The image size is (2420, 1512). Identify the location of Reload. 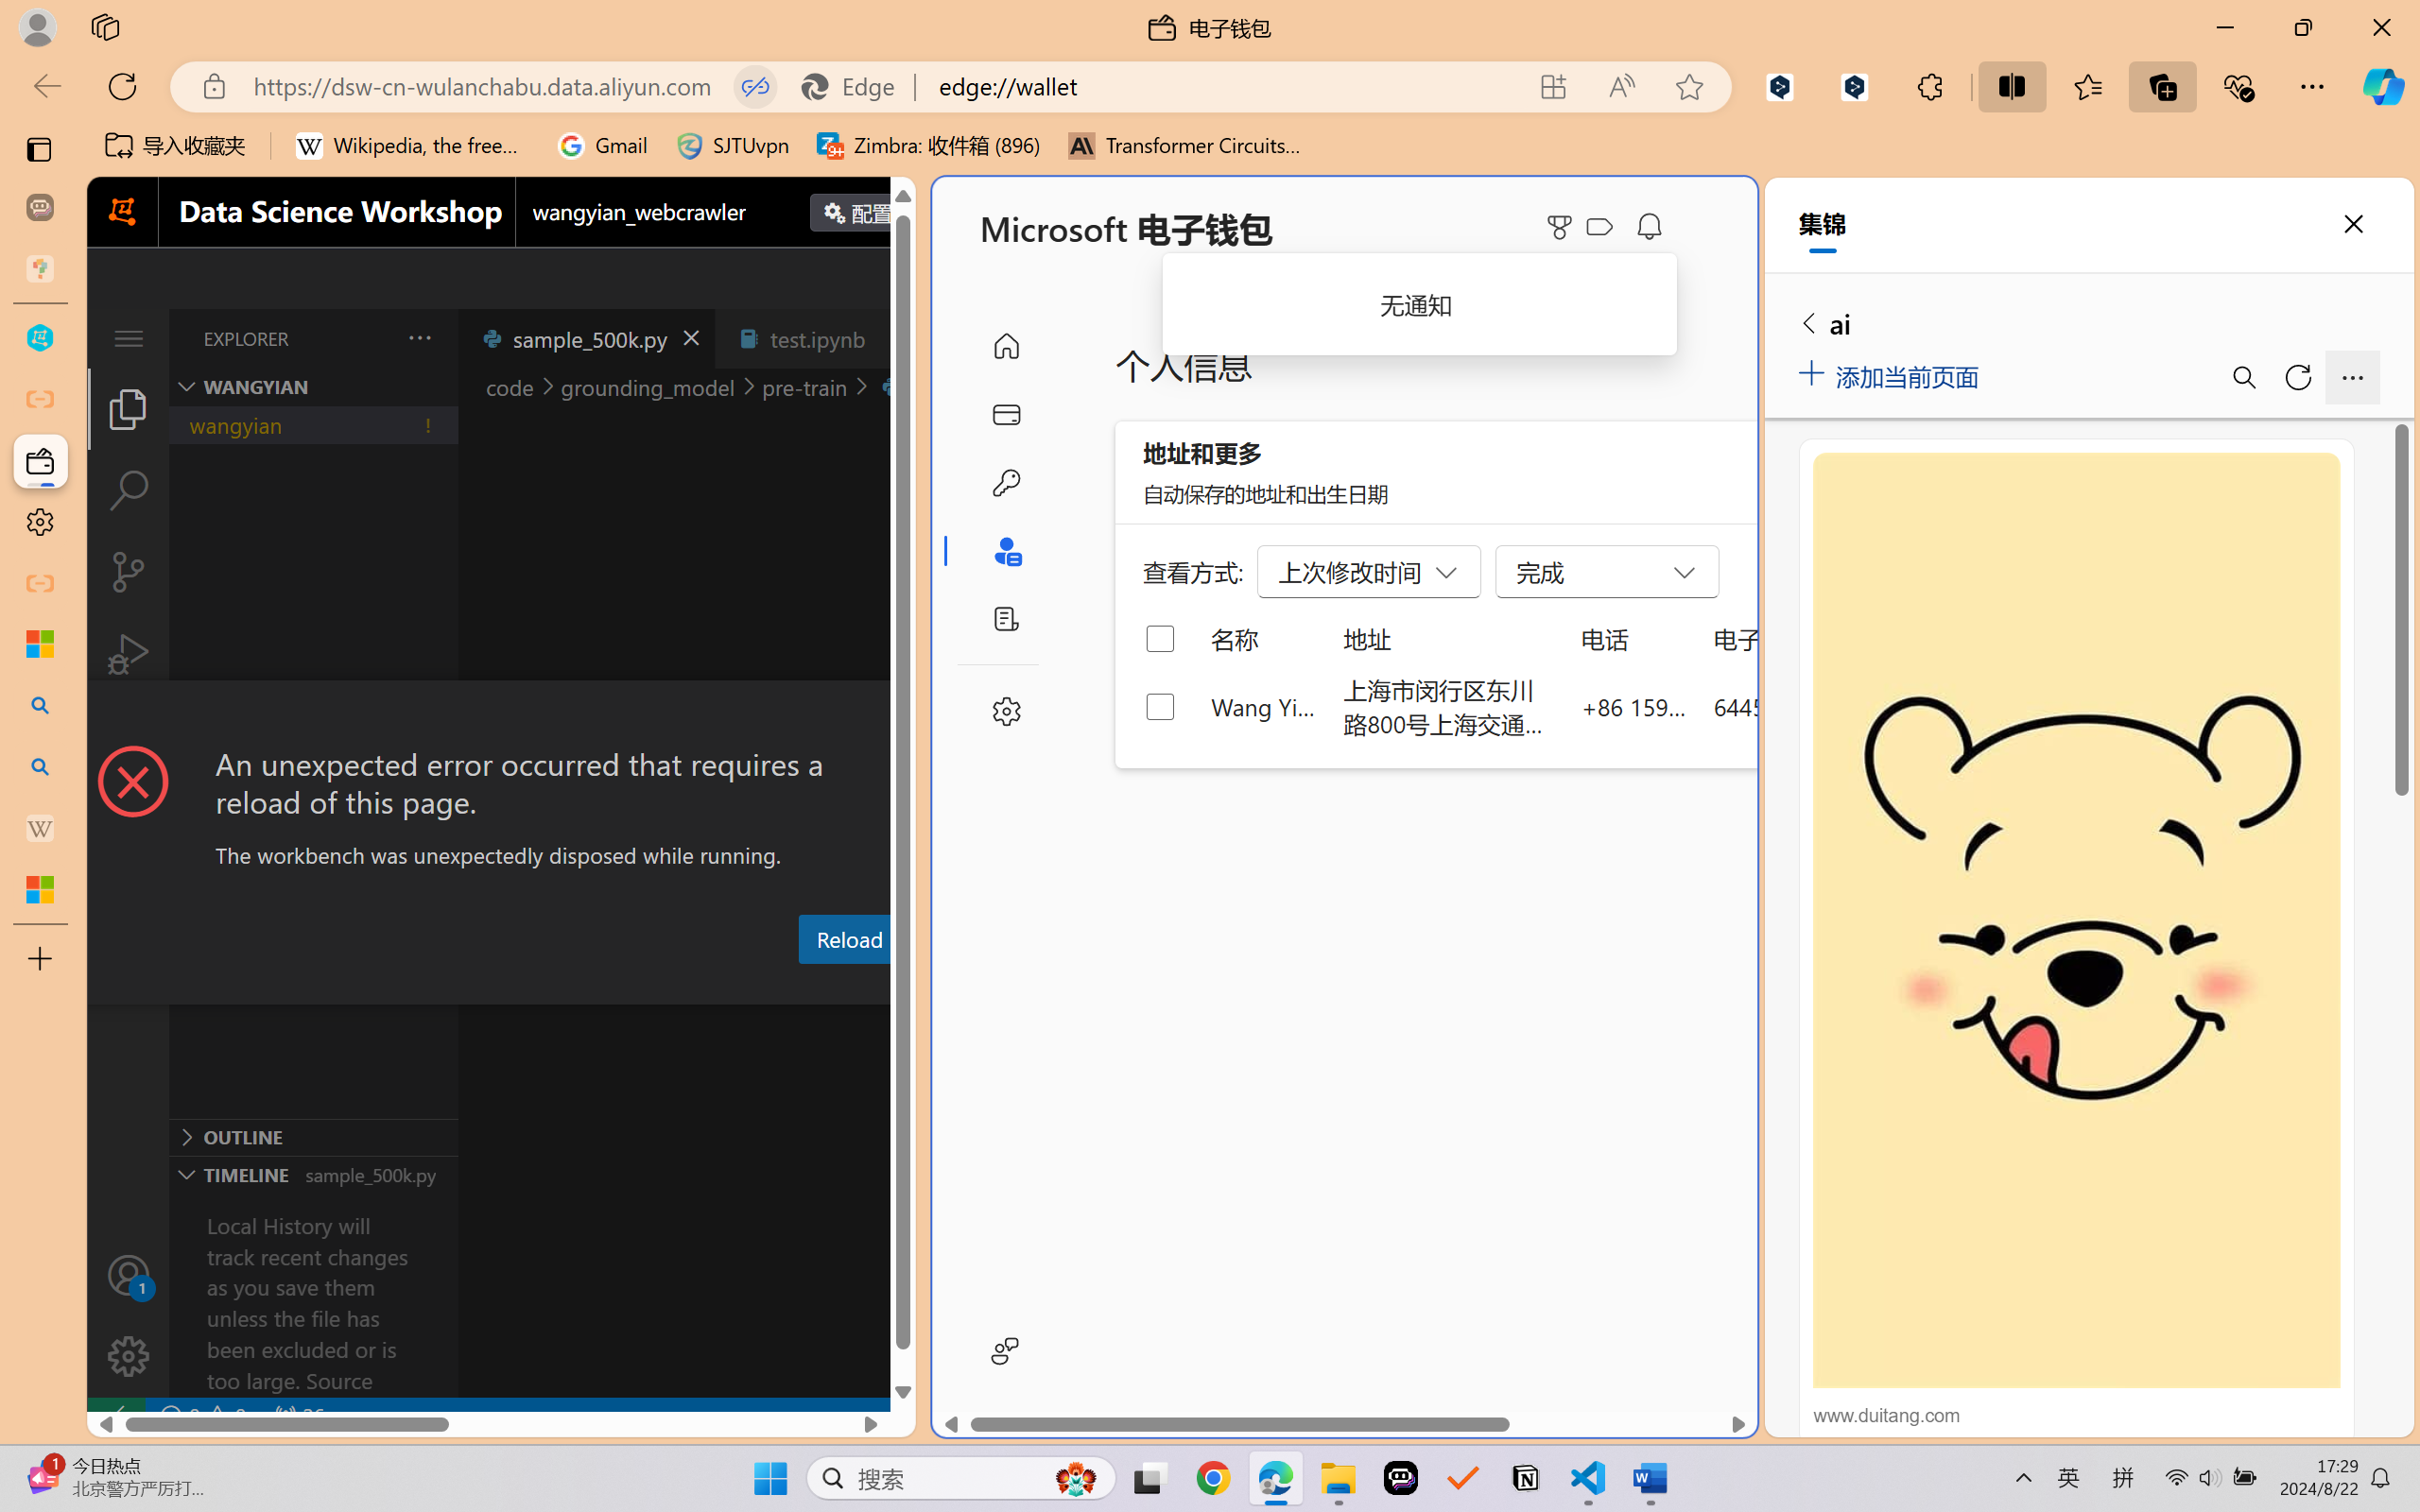
(848, 938).